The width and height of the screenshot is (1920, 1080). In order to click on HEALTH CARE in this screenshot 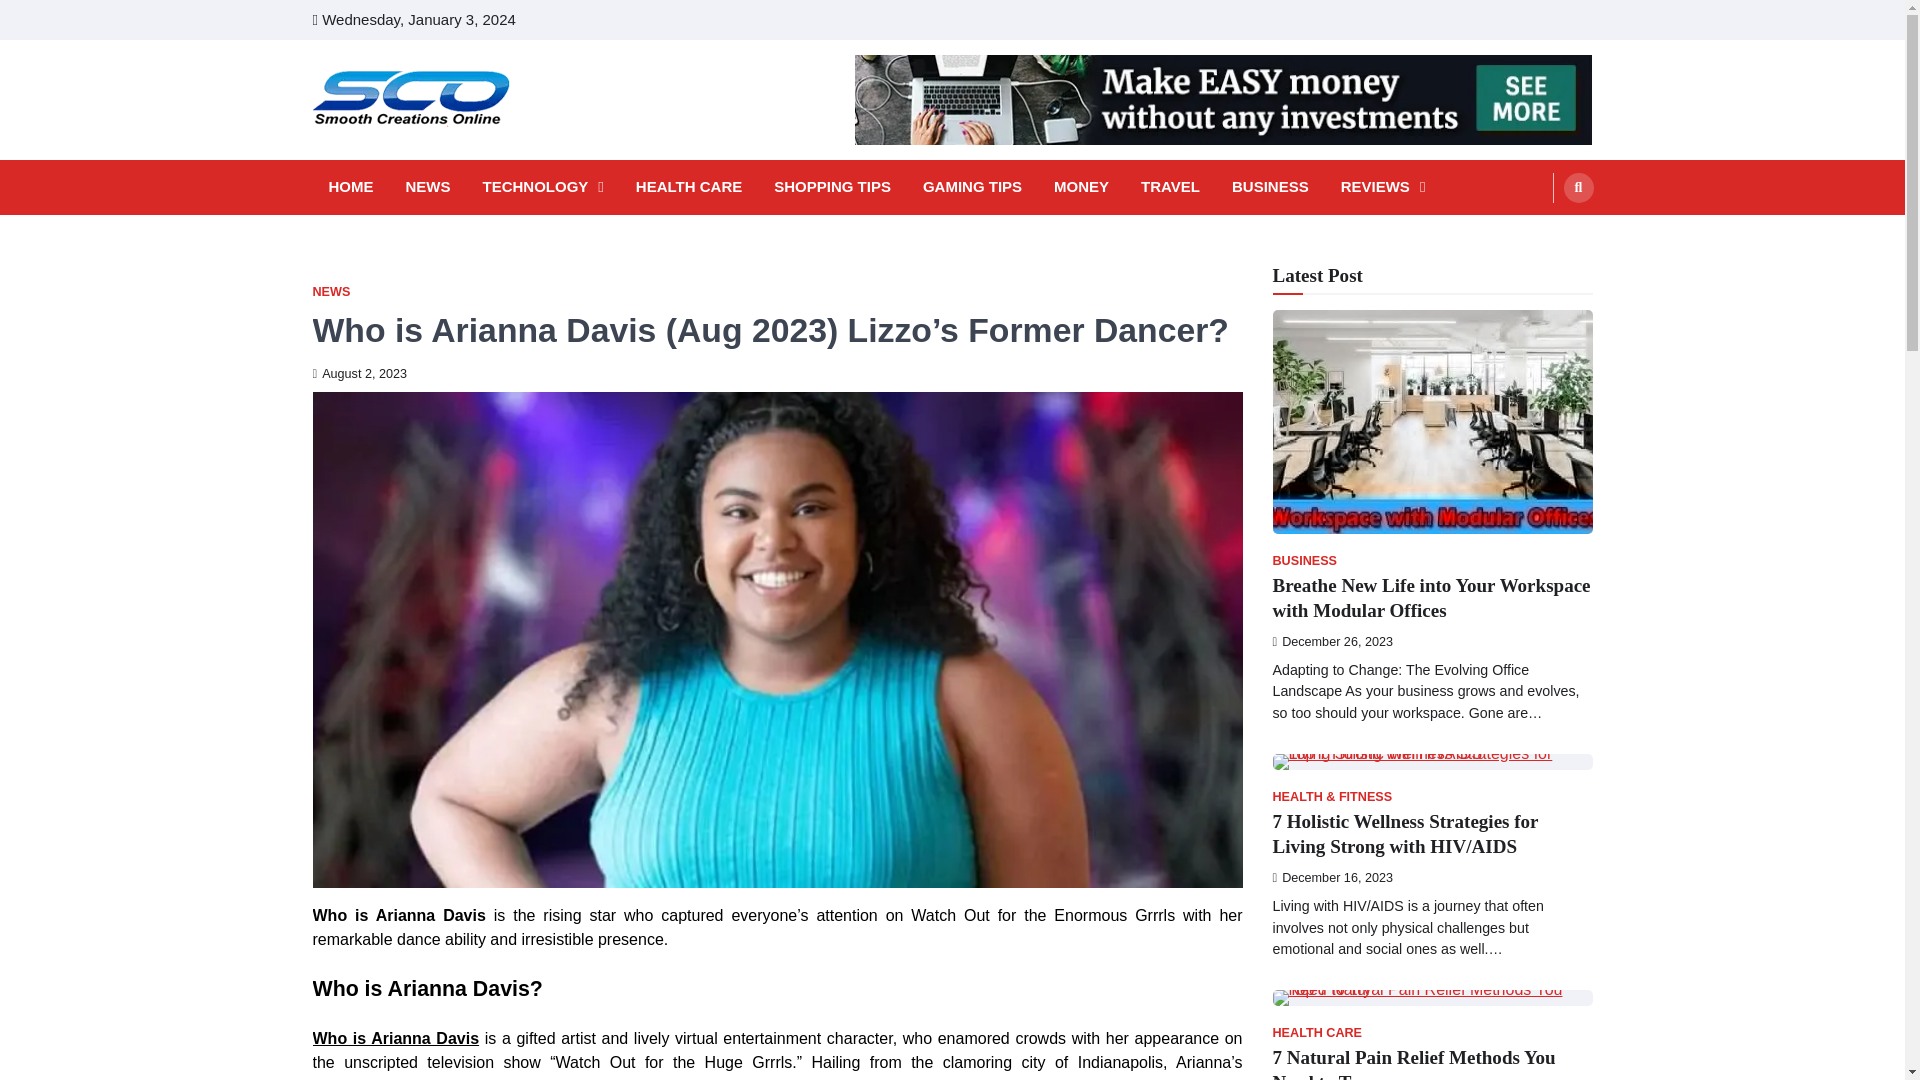, I will do `click(688, 187)`.